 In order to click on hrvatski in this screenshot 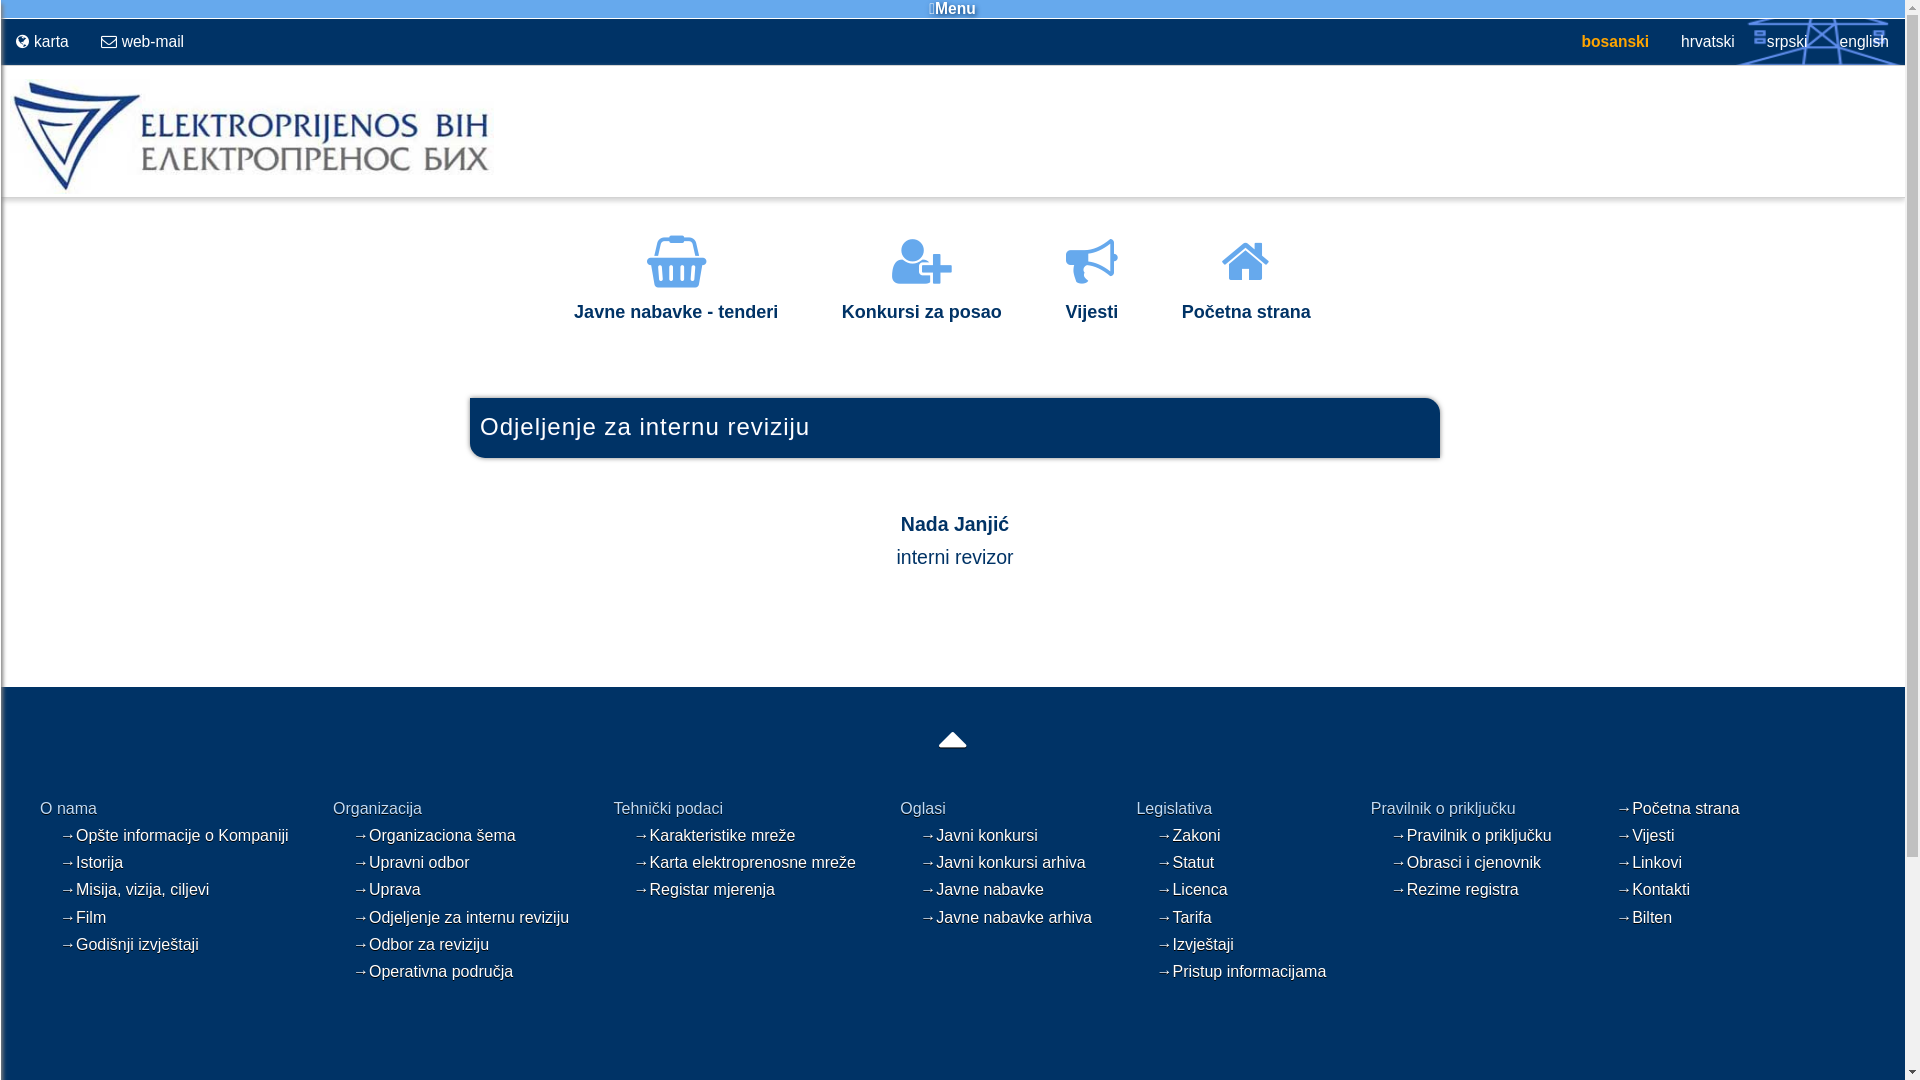, I will do `click(1708, 42)`.